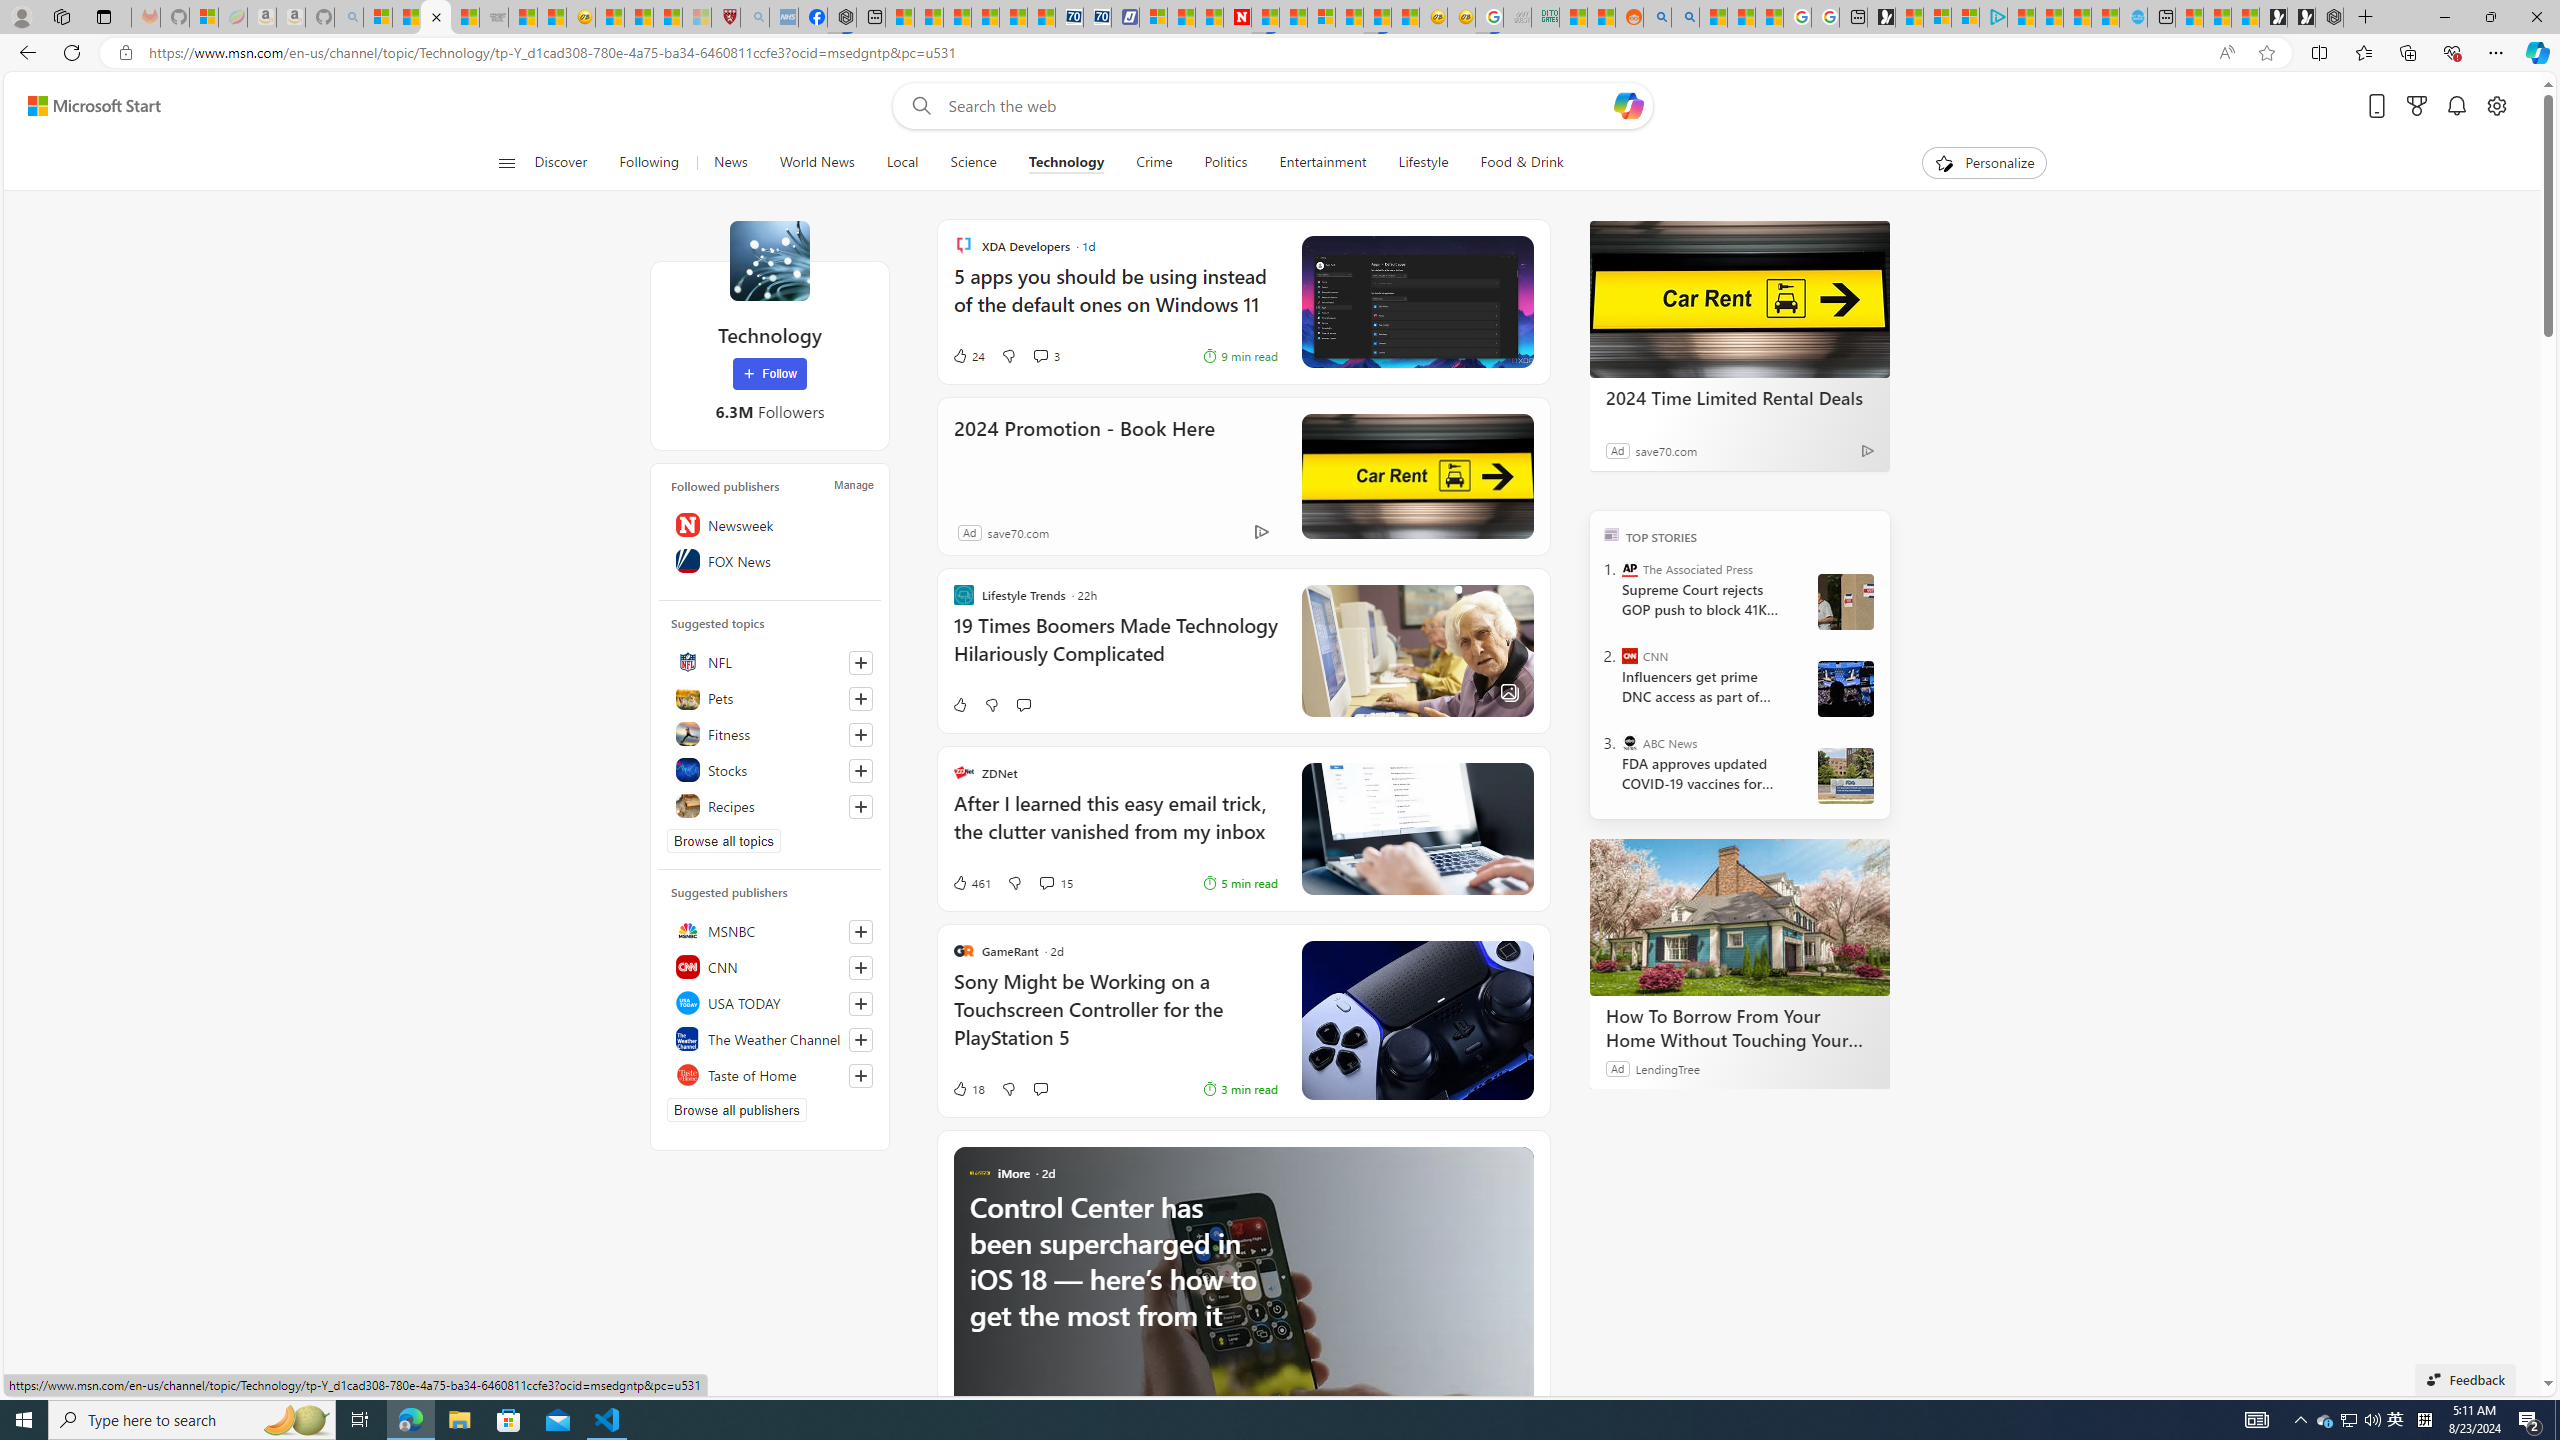 This screenshot has height=1440, width=2560. Describe the element at coordinates (770, 560) in the screenshot. I see `FOX News` at that location.